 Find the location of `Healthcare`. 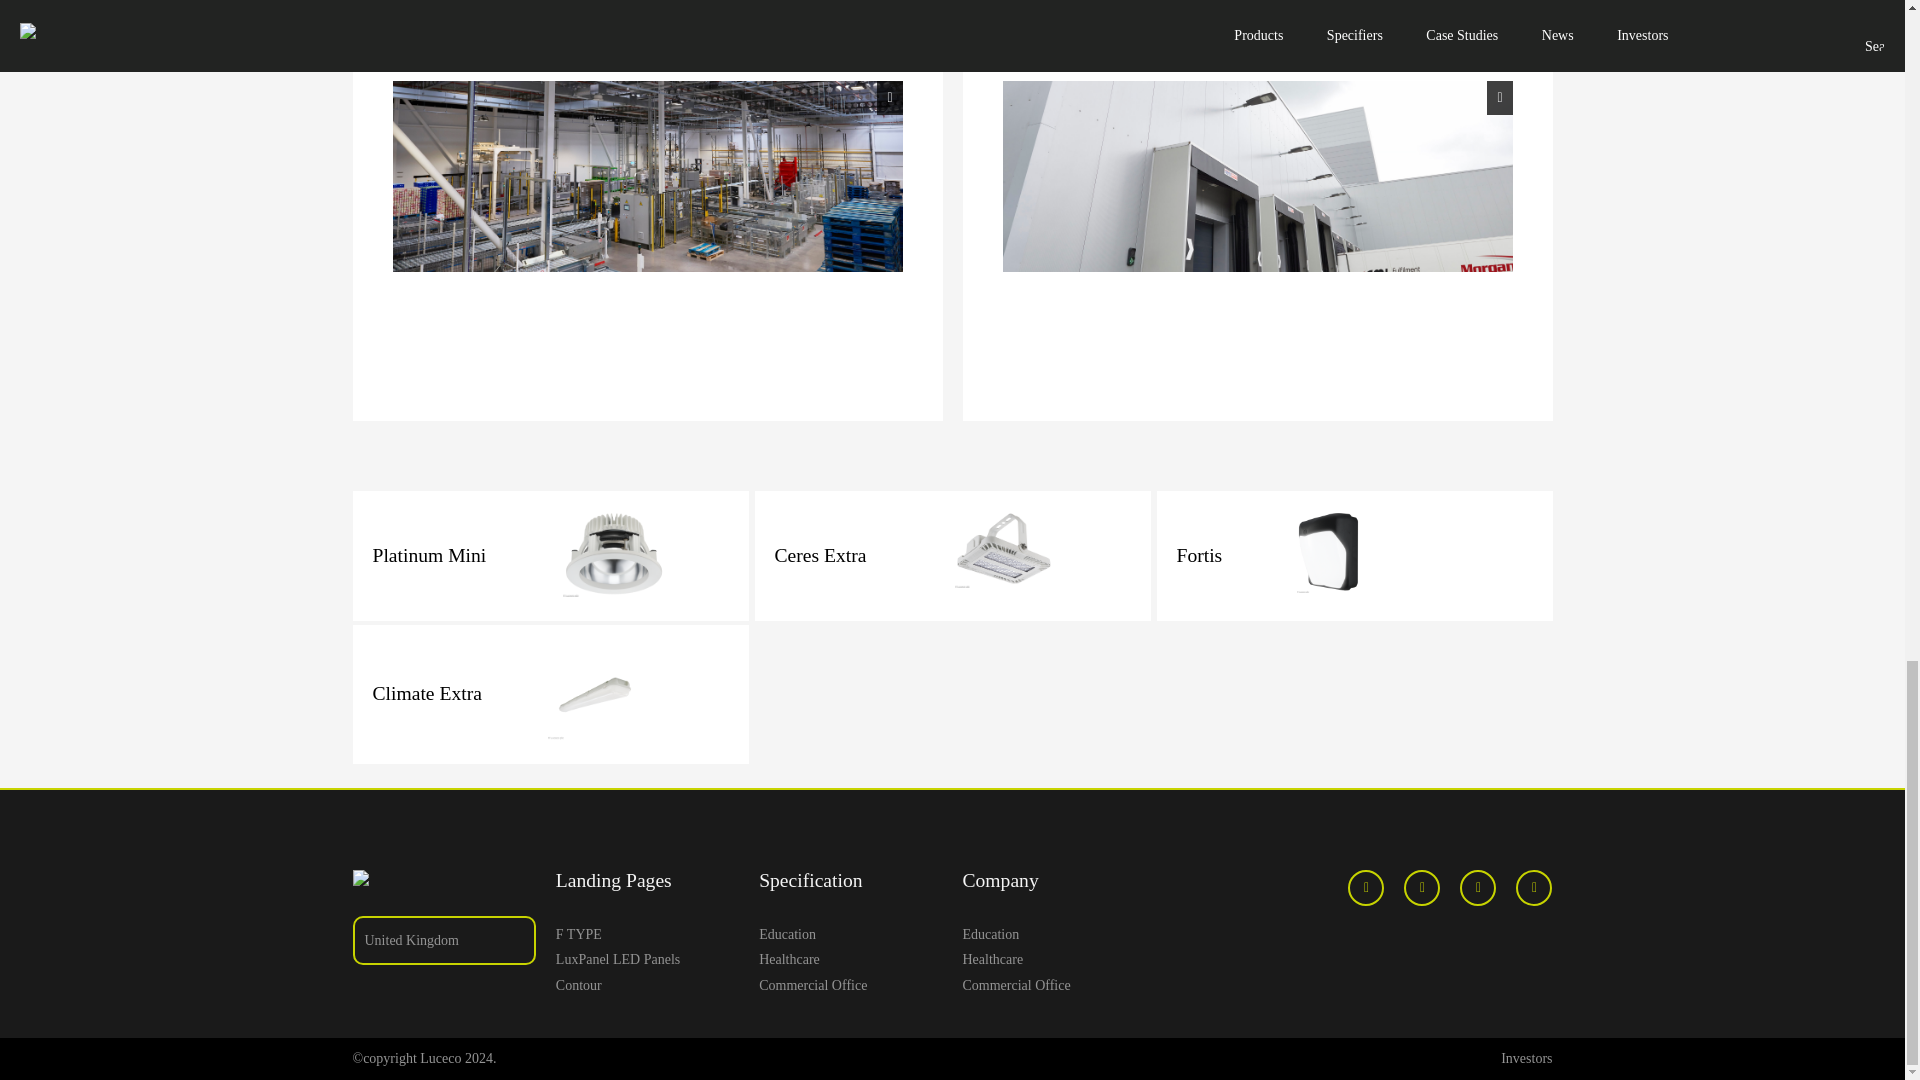

Healthcare is located at coordinates (850, 960).